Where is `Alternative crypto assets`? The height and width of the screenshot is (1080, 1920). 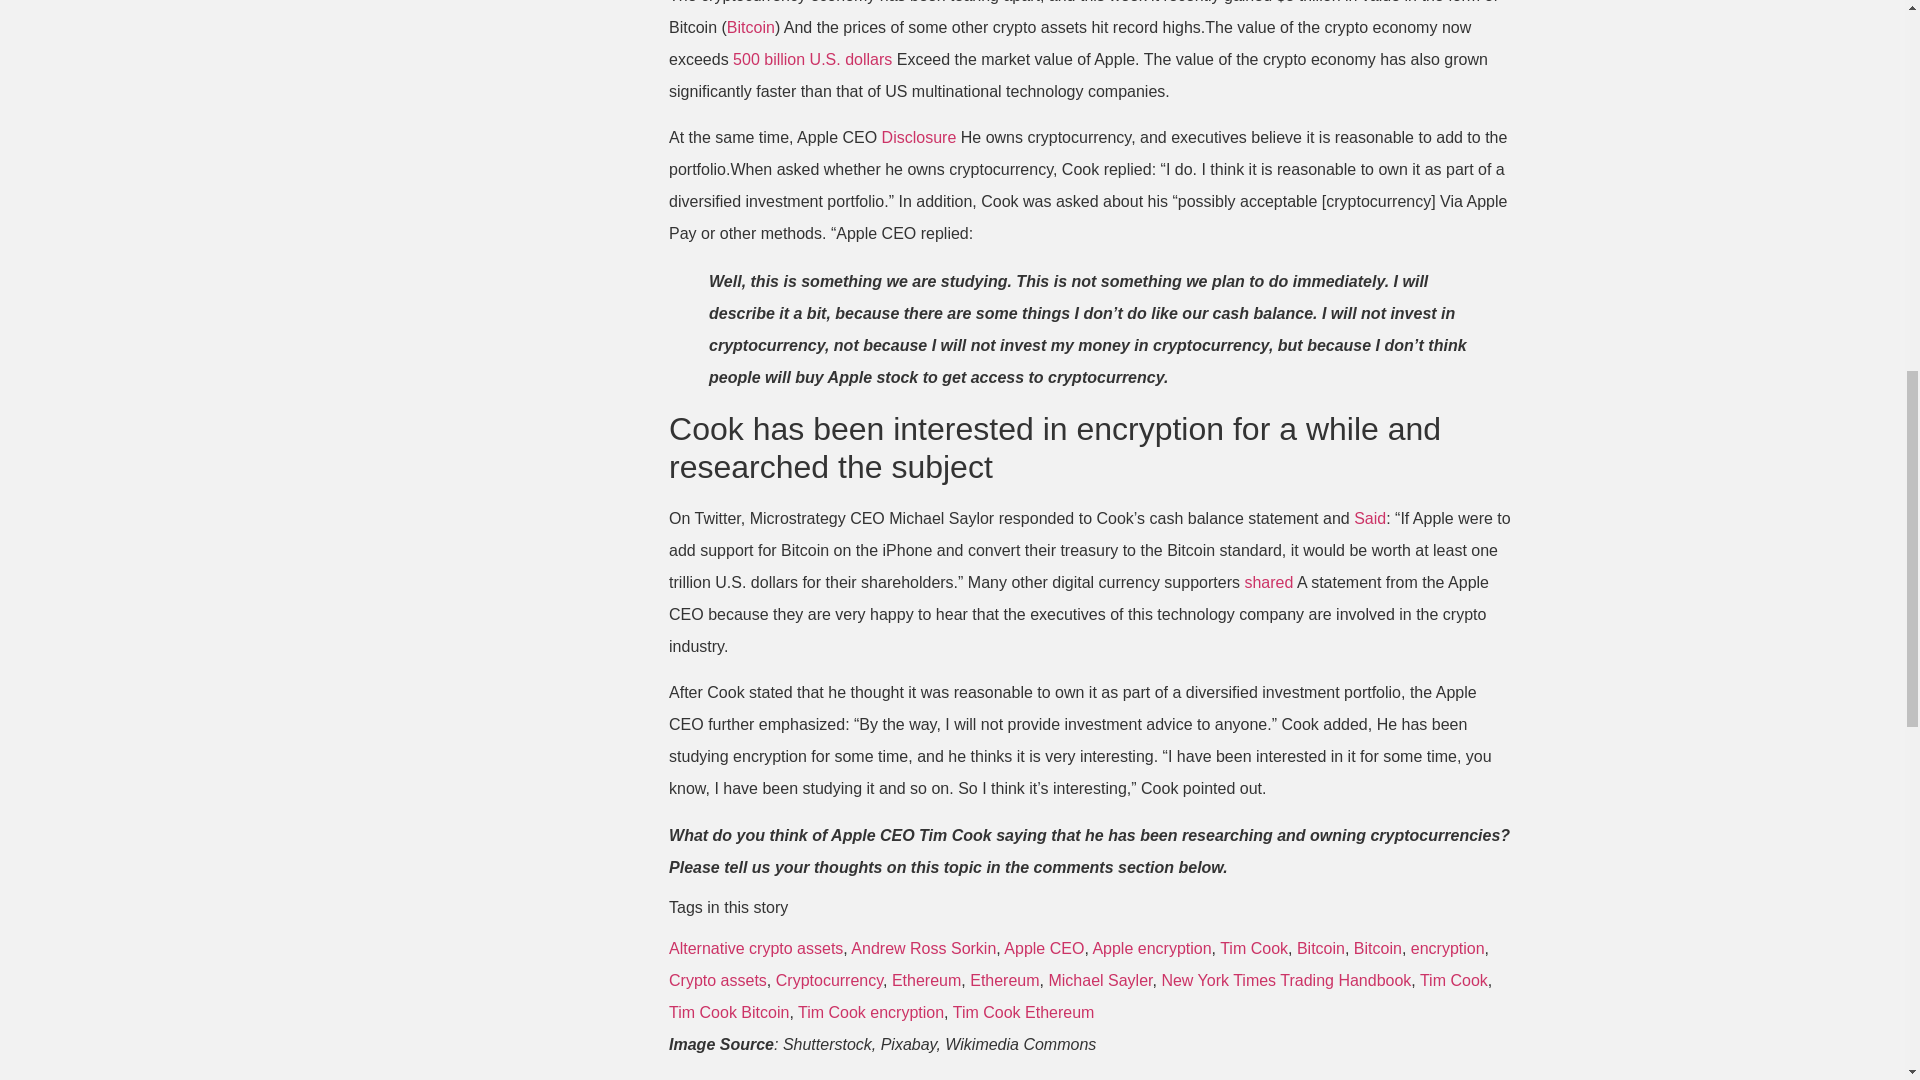
Alternative crypto assets is located at coordinates (755, 948).